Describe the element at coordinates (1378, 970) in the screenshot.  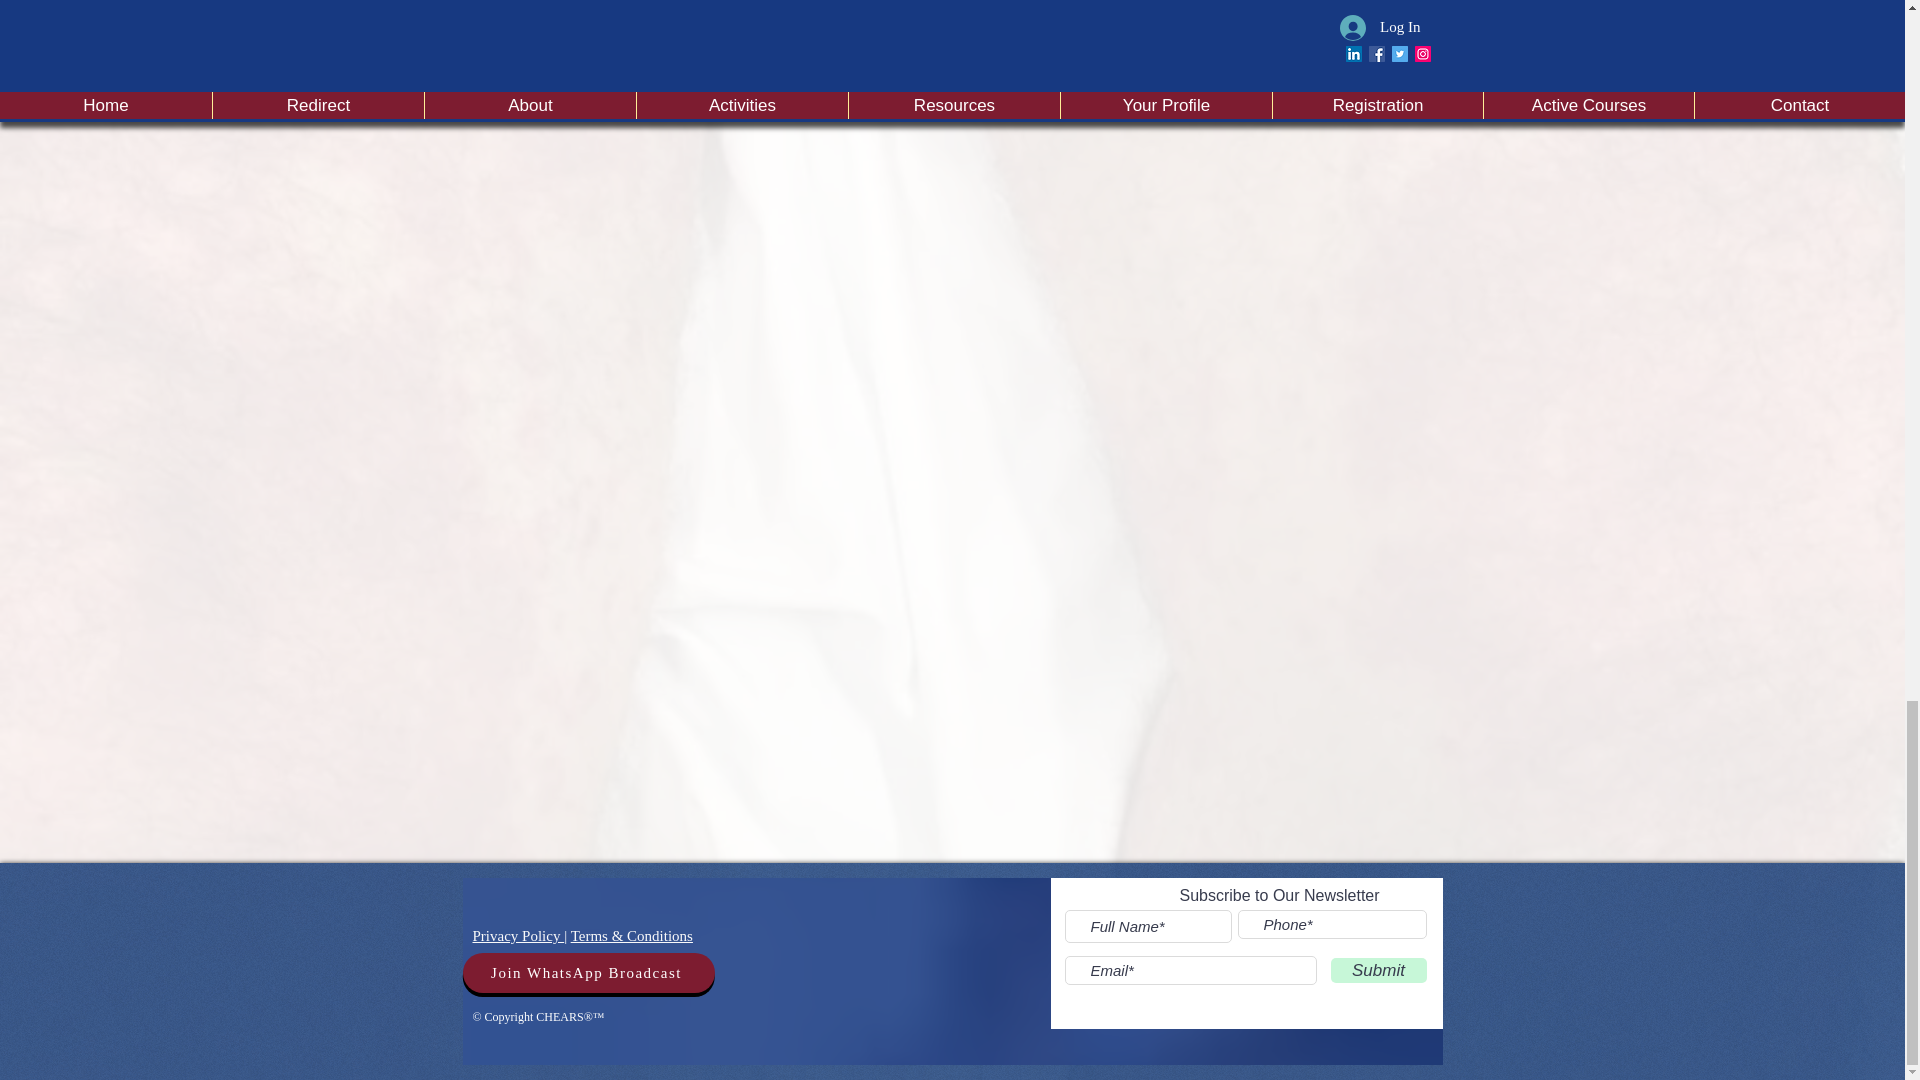
I see `Submit` at that location.